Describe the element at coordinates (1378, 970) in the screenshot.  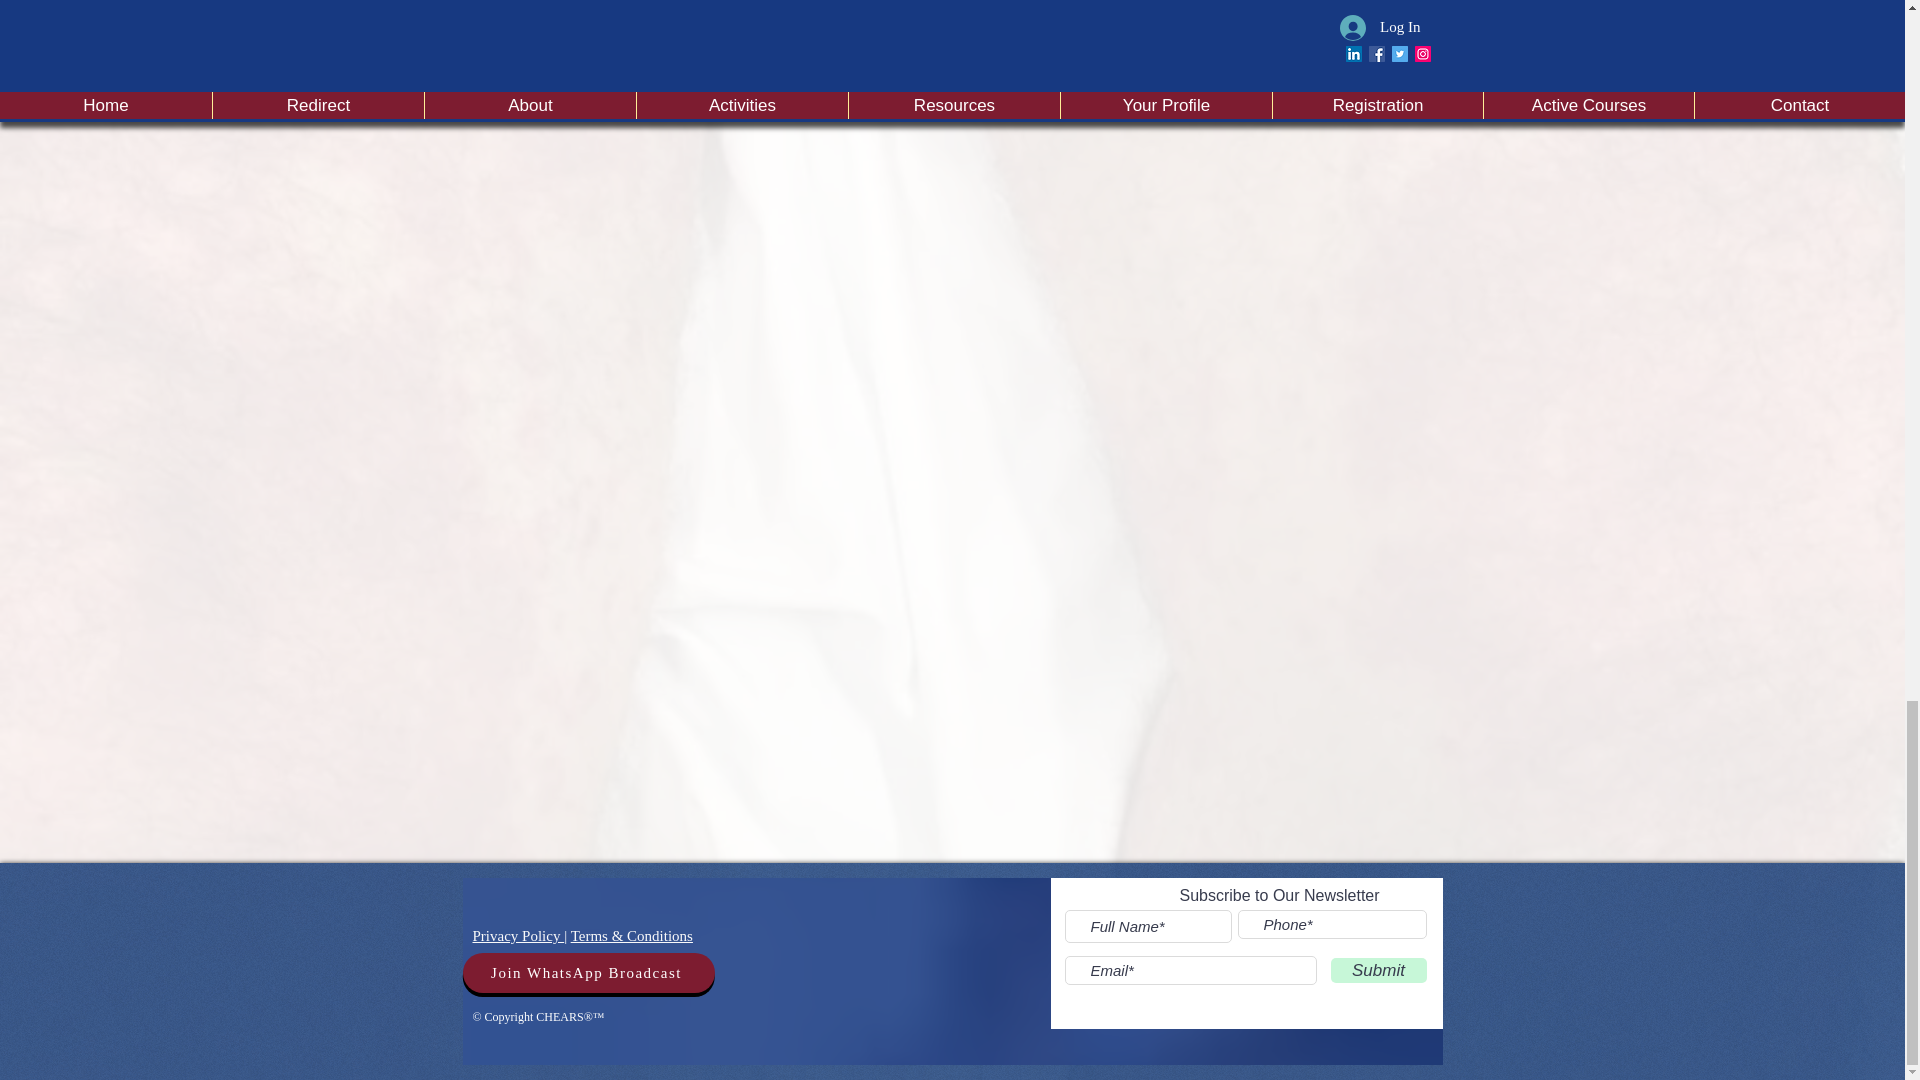
I see `Submit` at that location.